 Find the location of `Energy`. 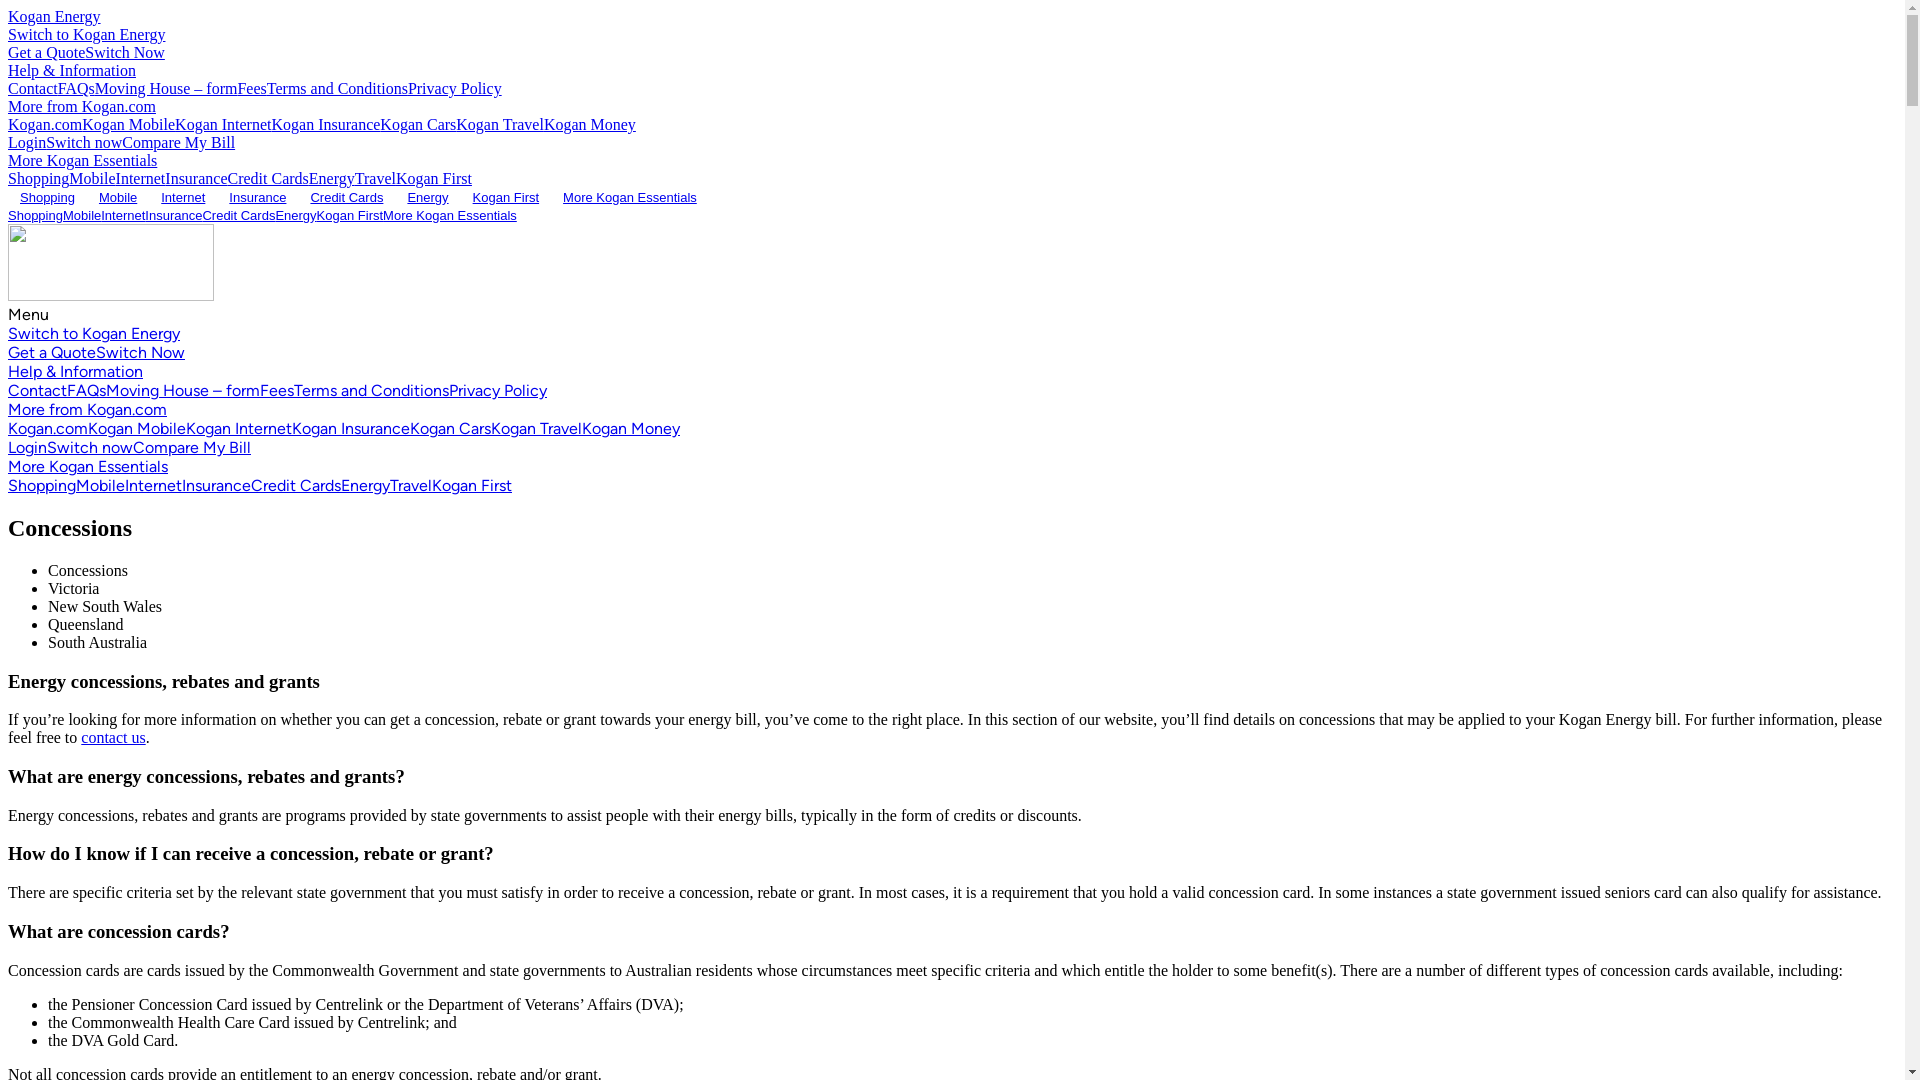

Energy is located at coordinates (296, 216).